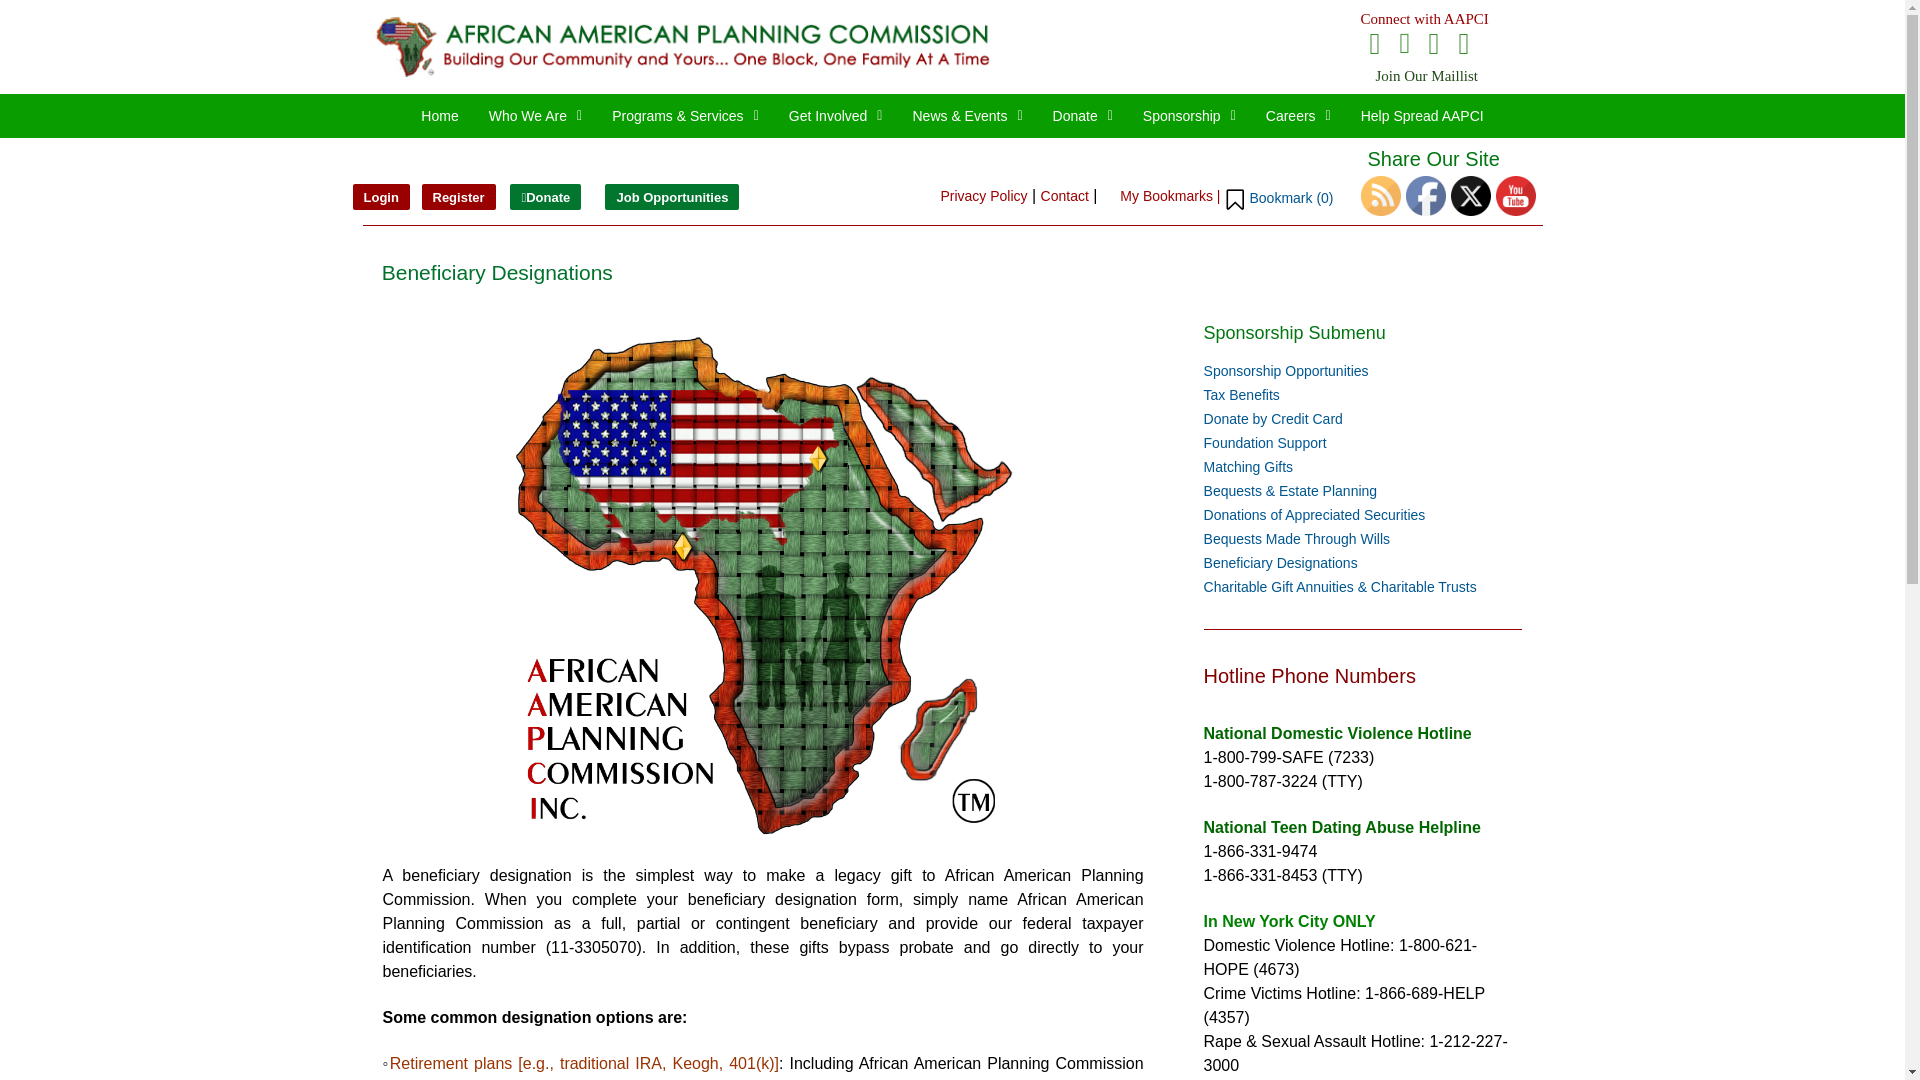 The height and width of the screenshot is (1080, 1920). What do you see at coordinates (836, 116) in the screenshot?
I see `Get Involved` at bounding box center [836, 116].